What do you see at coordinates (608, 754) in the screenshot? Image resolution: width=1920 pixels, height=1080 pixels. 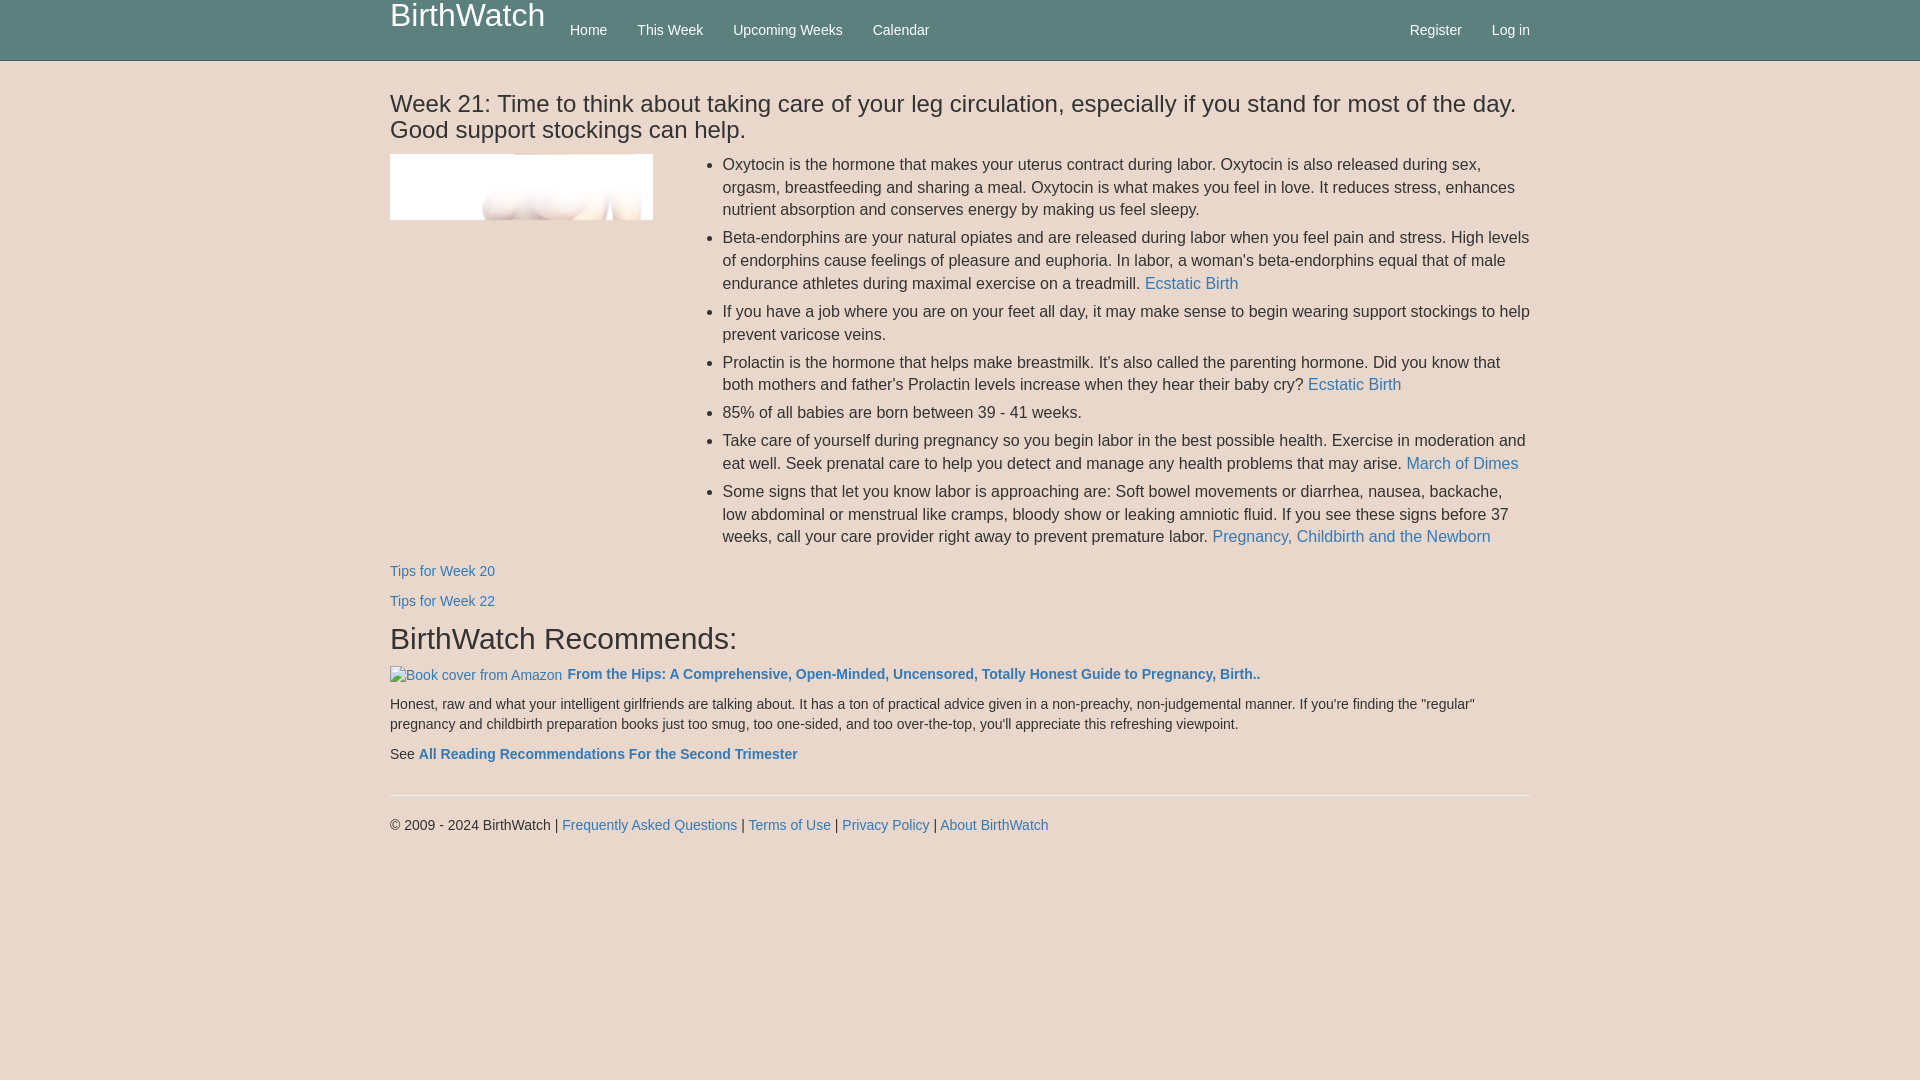 I see `All Reading Recommendations For the Second Trimester` at bounding box center [608, 754].